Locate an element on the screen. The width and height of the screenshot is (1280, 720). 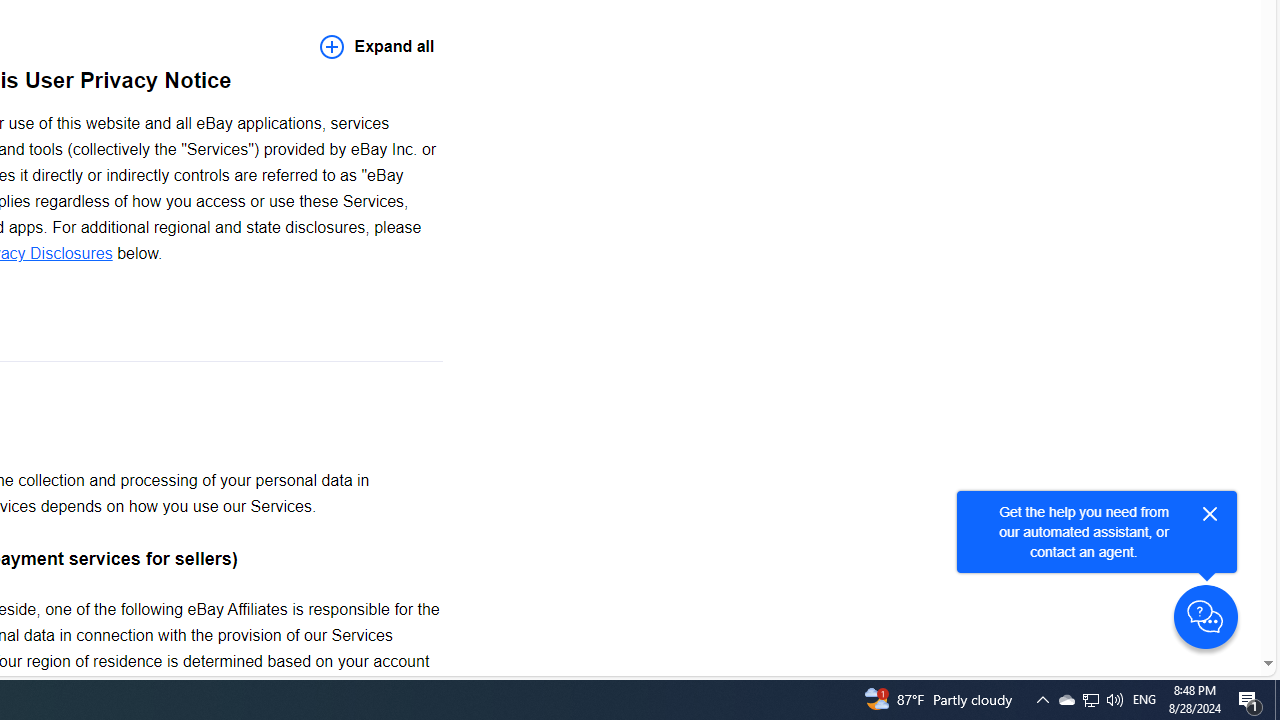
Expand all is located at coordinates (377, 46).